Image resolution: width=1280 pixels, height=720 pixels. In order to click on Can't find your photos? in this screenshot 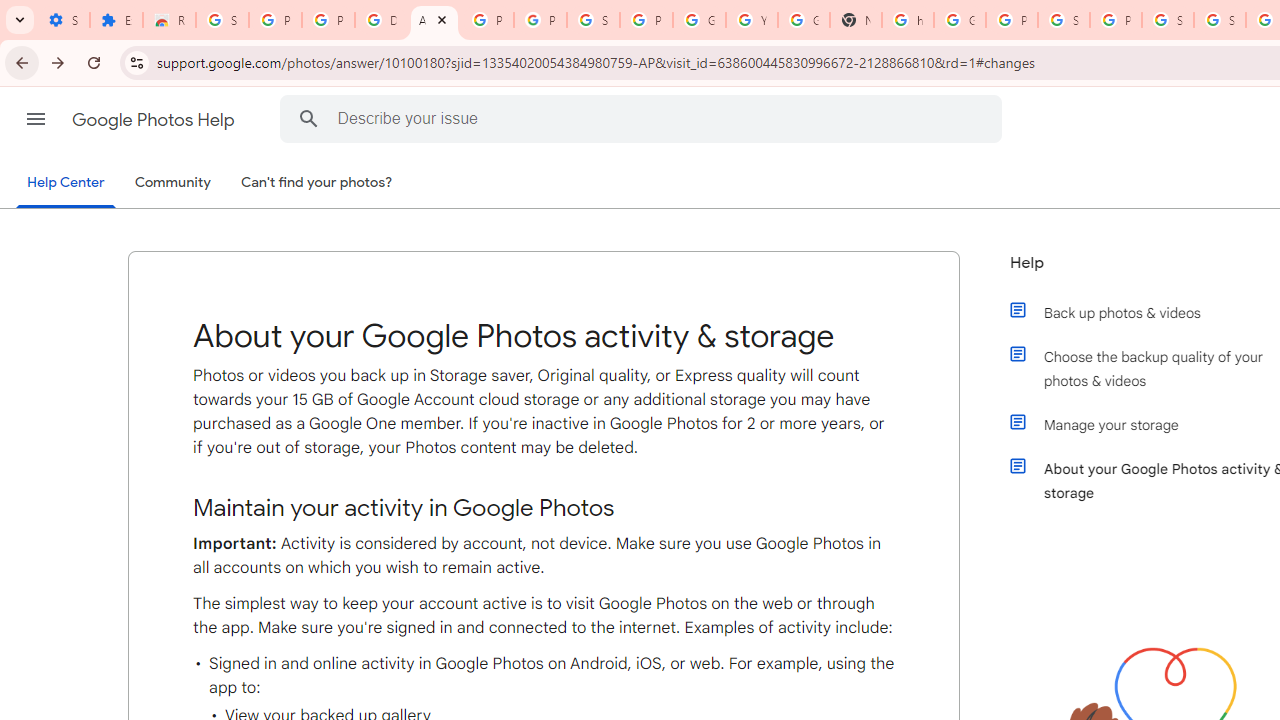, I will do `click(317, 183)`.